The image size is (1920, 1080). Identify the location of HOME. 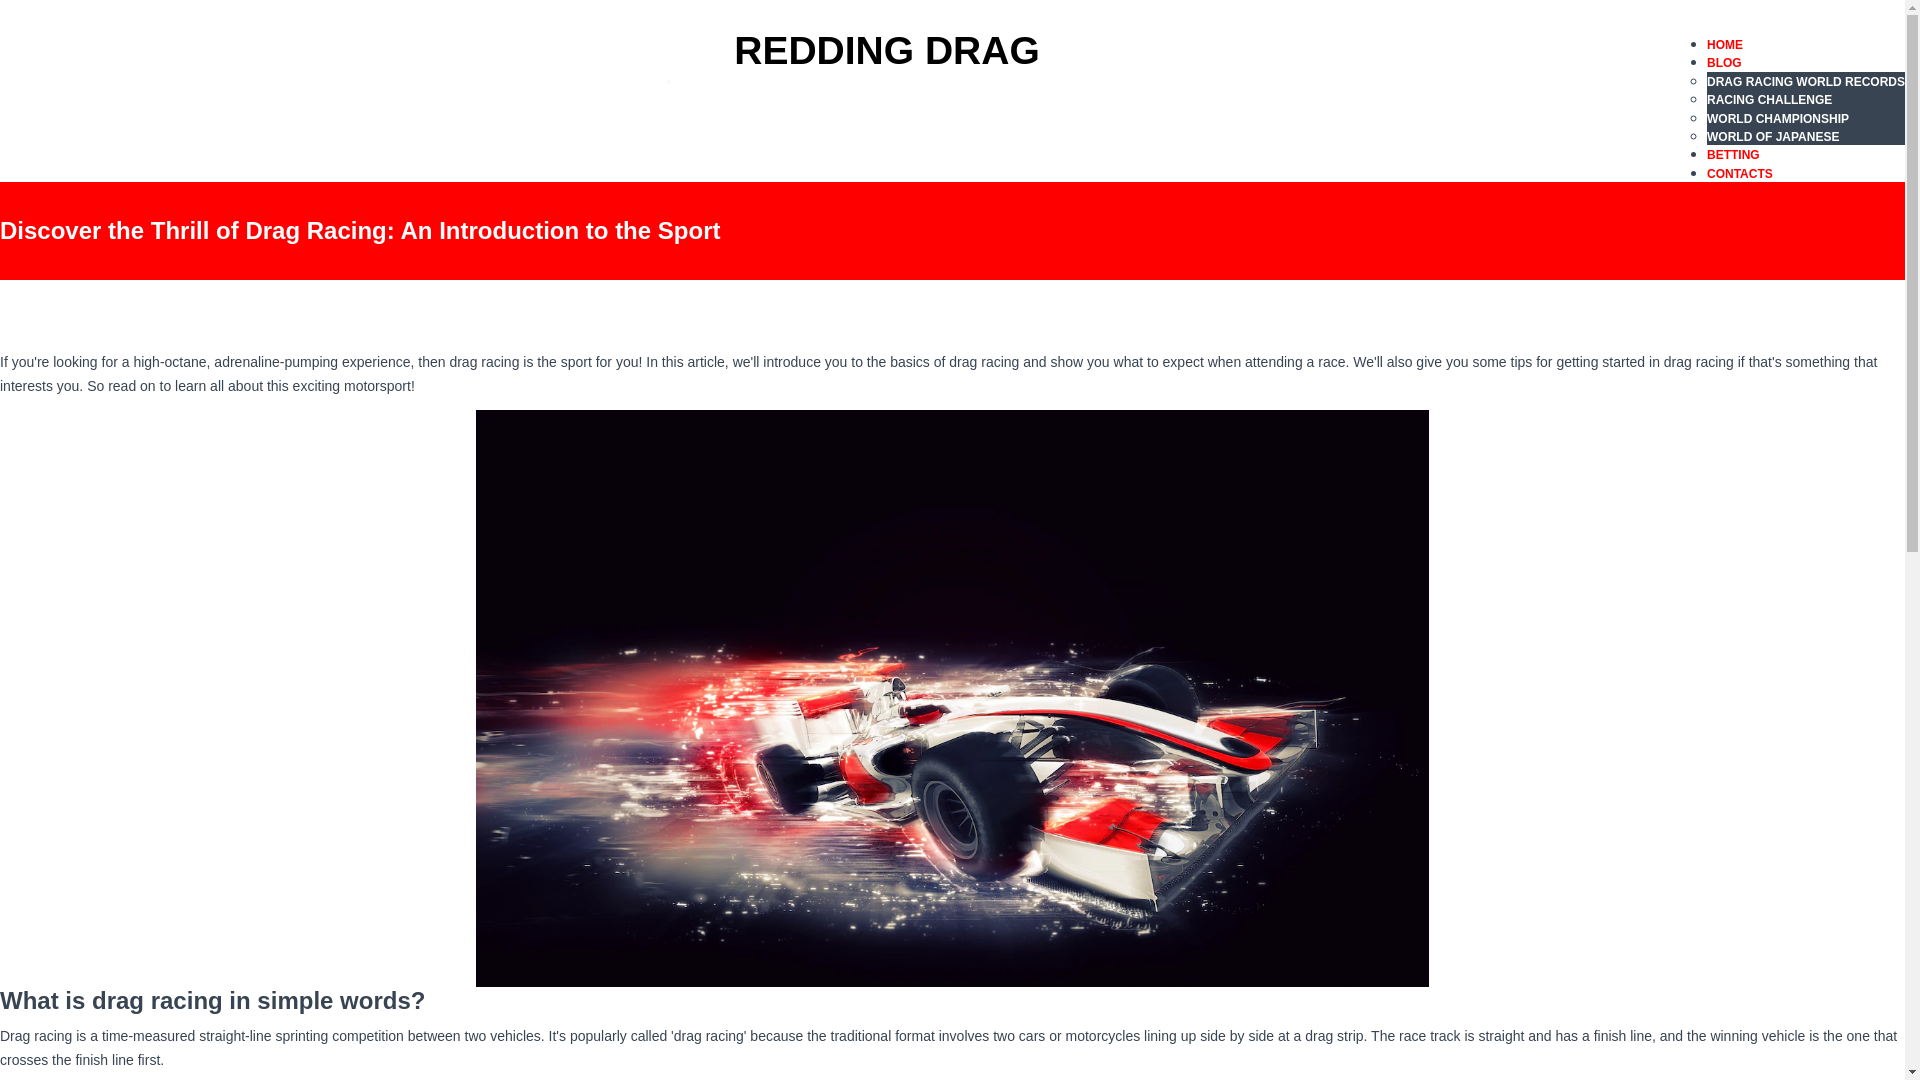
(1724, 44).